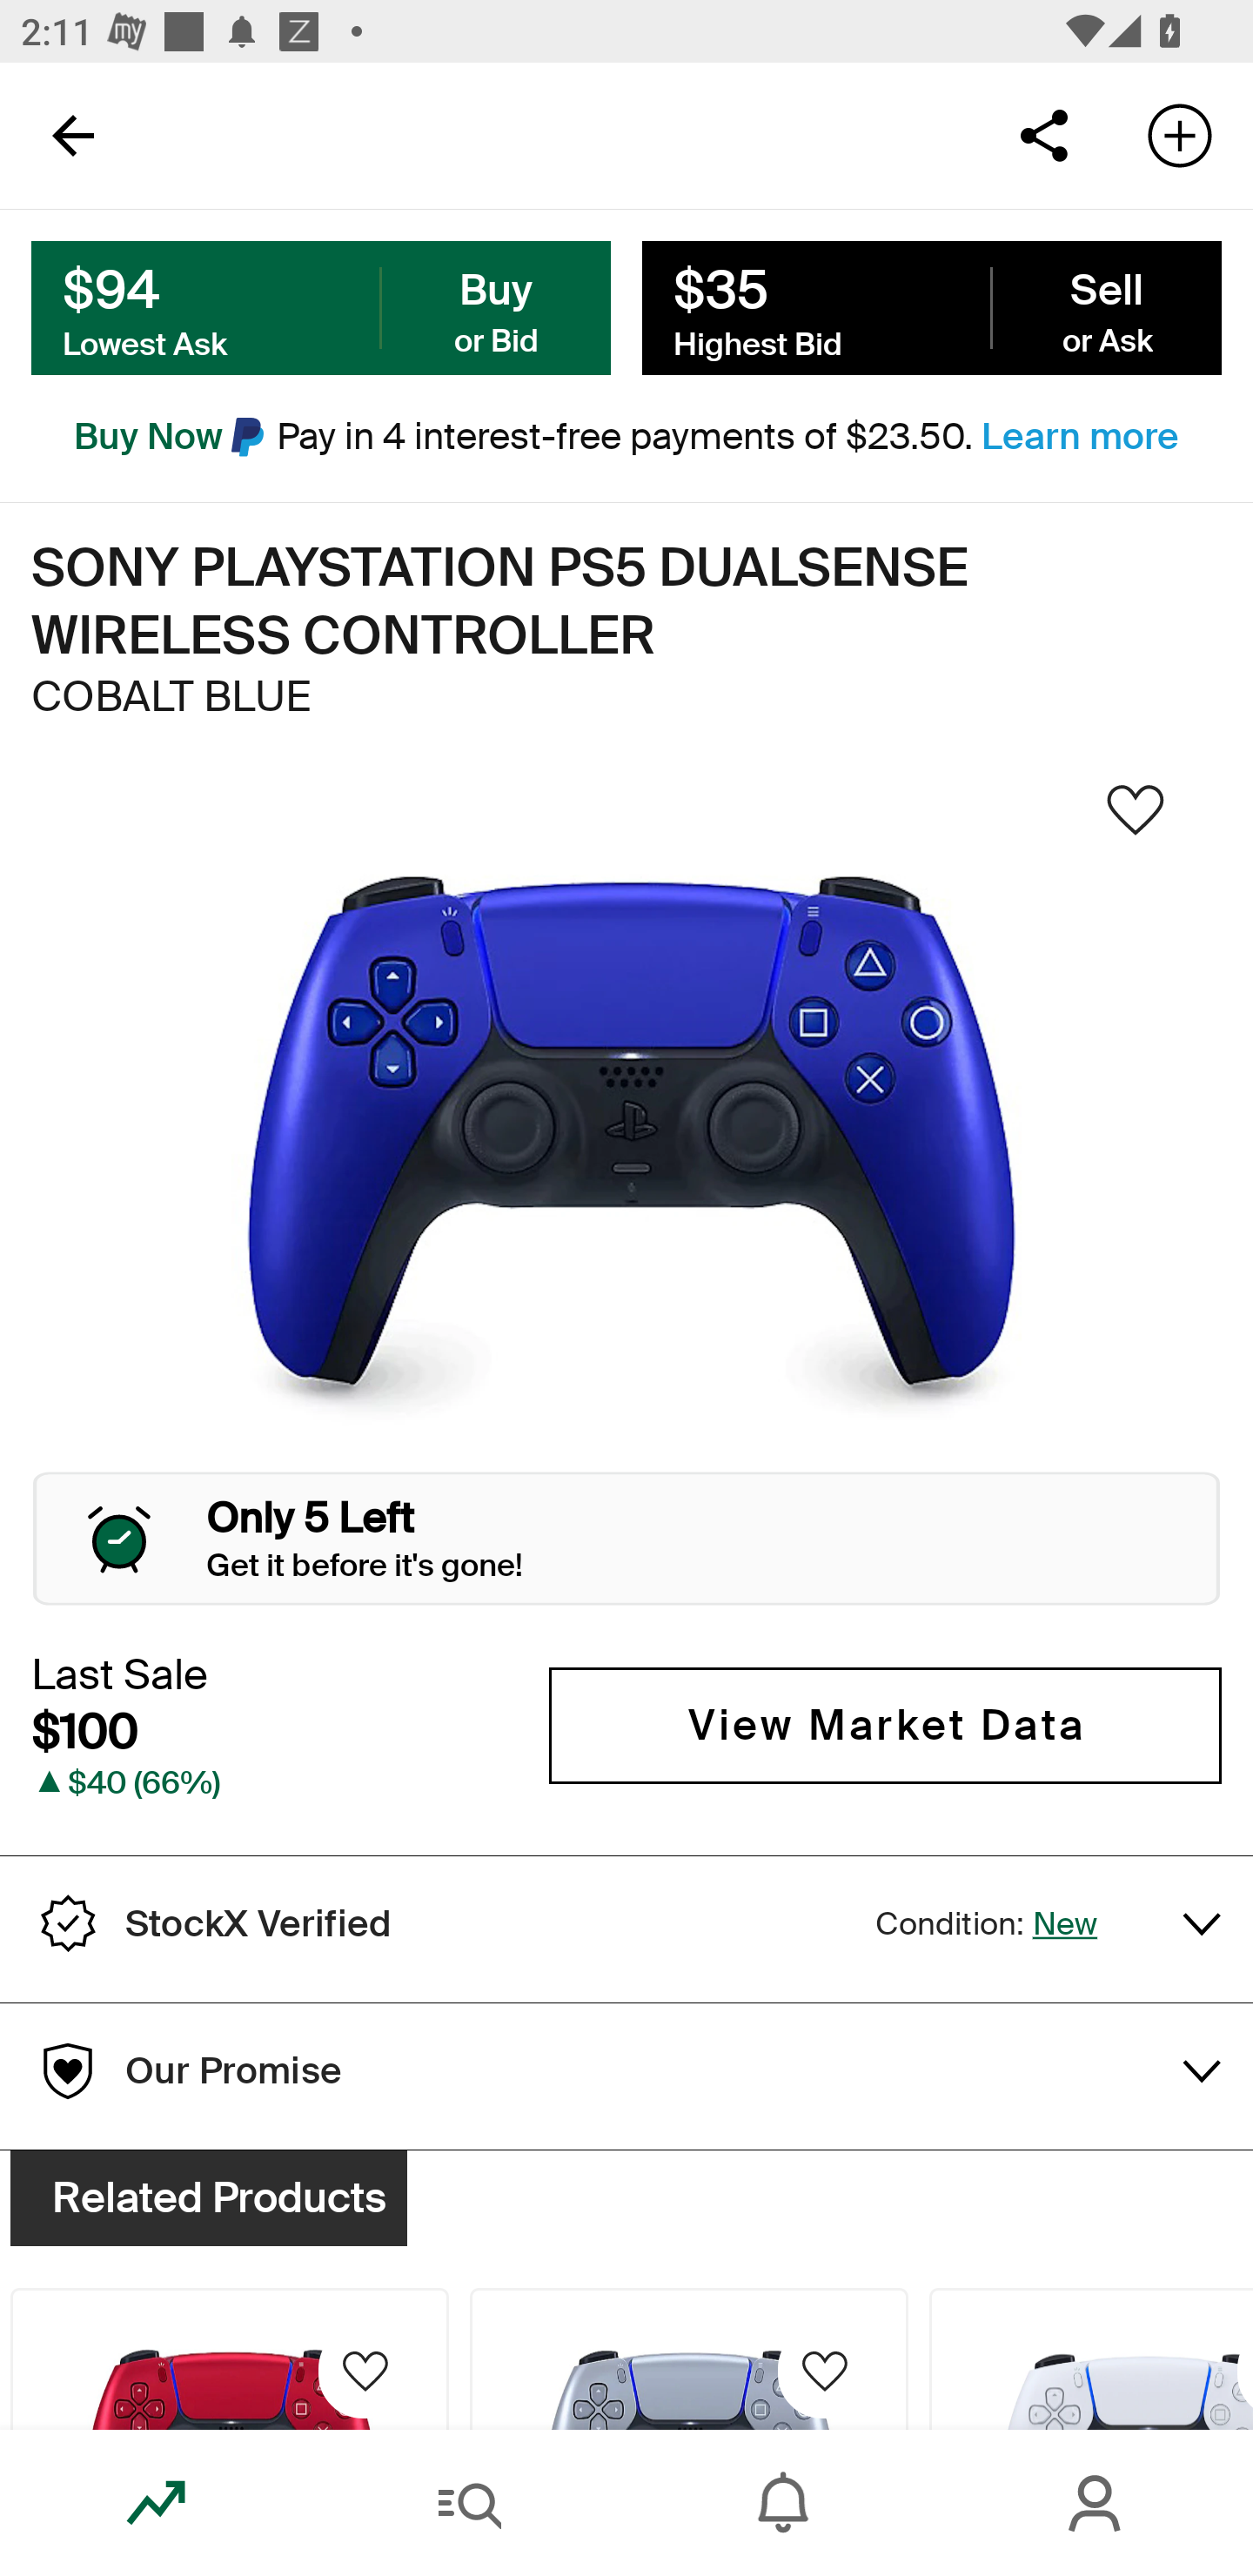 Image resolution: width=1253 pixels, height=2576 pixels. Describe the element at coordinates (321, 309) in the screenshot. I see `$233 Buy Lowest Ask or Bid` at that location.